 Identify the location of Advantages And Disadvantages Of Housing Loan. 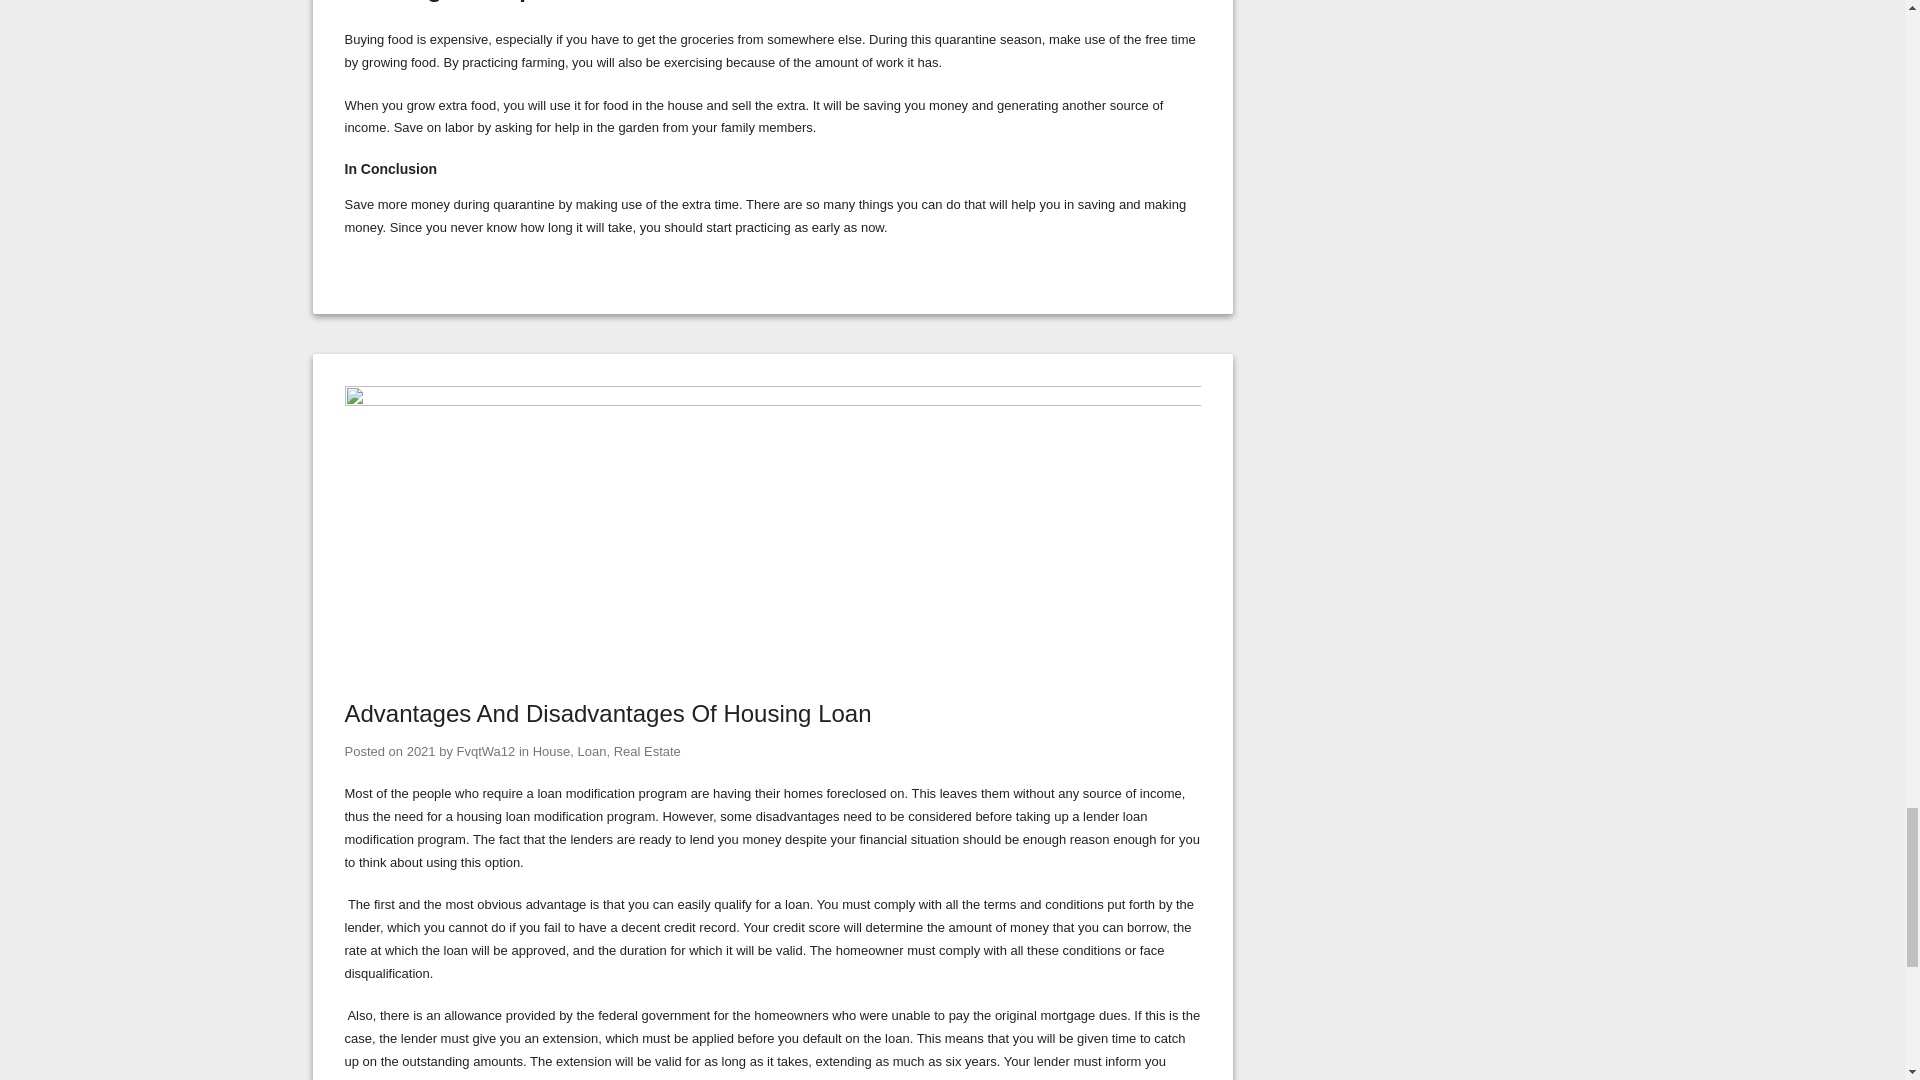
(607, 712).